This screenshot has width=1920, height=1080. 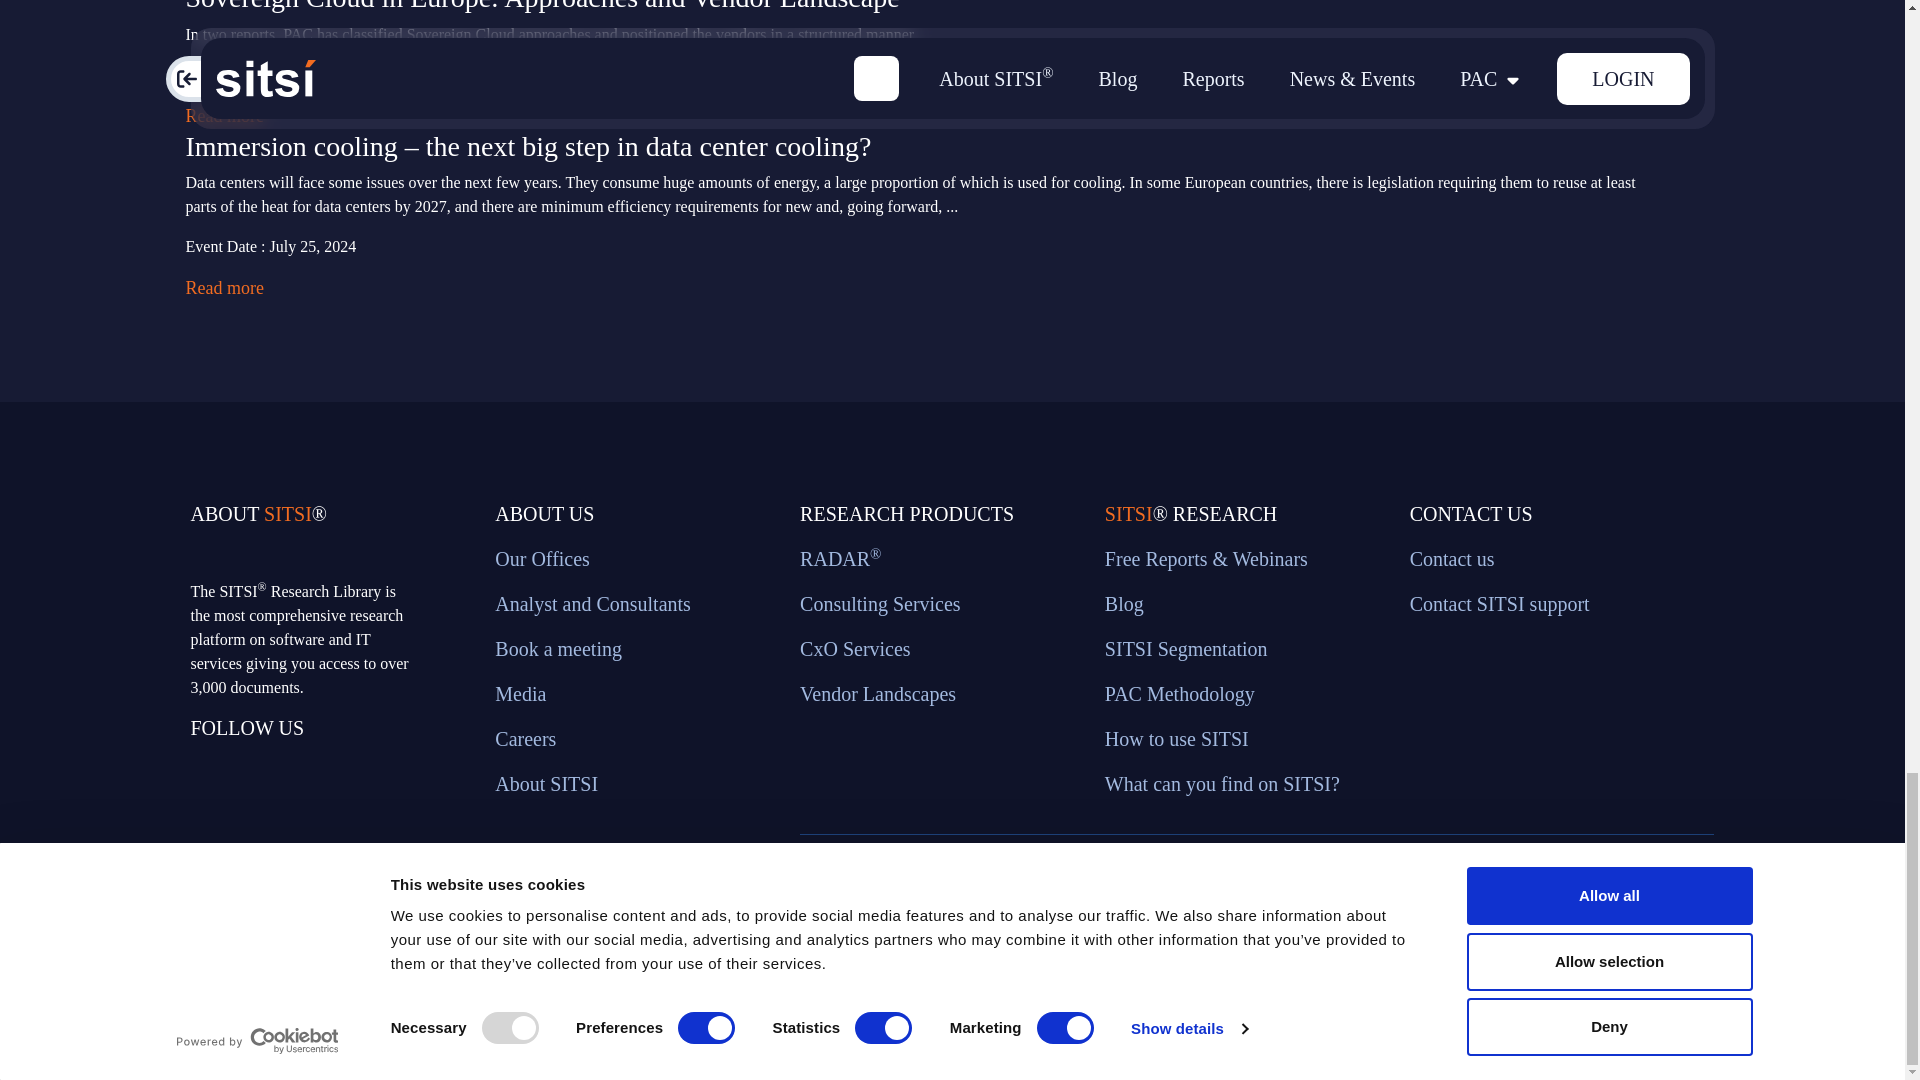 I want to click on Linkedin, so click(x=304, y=830).